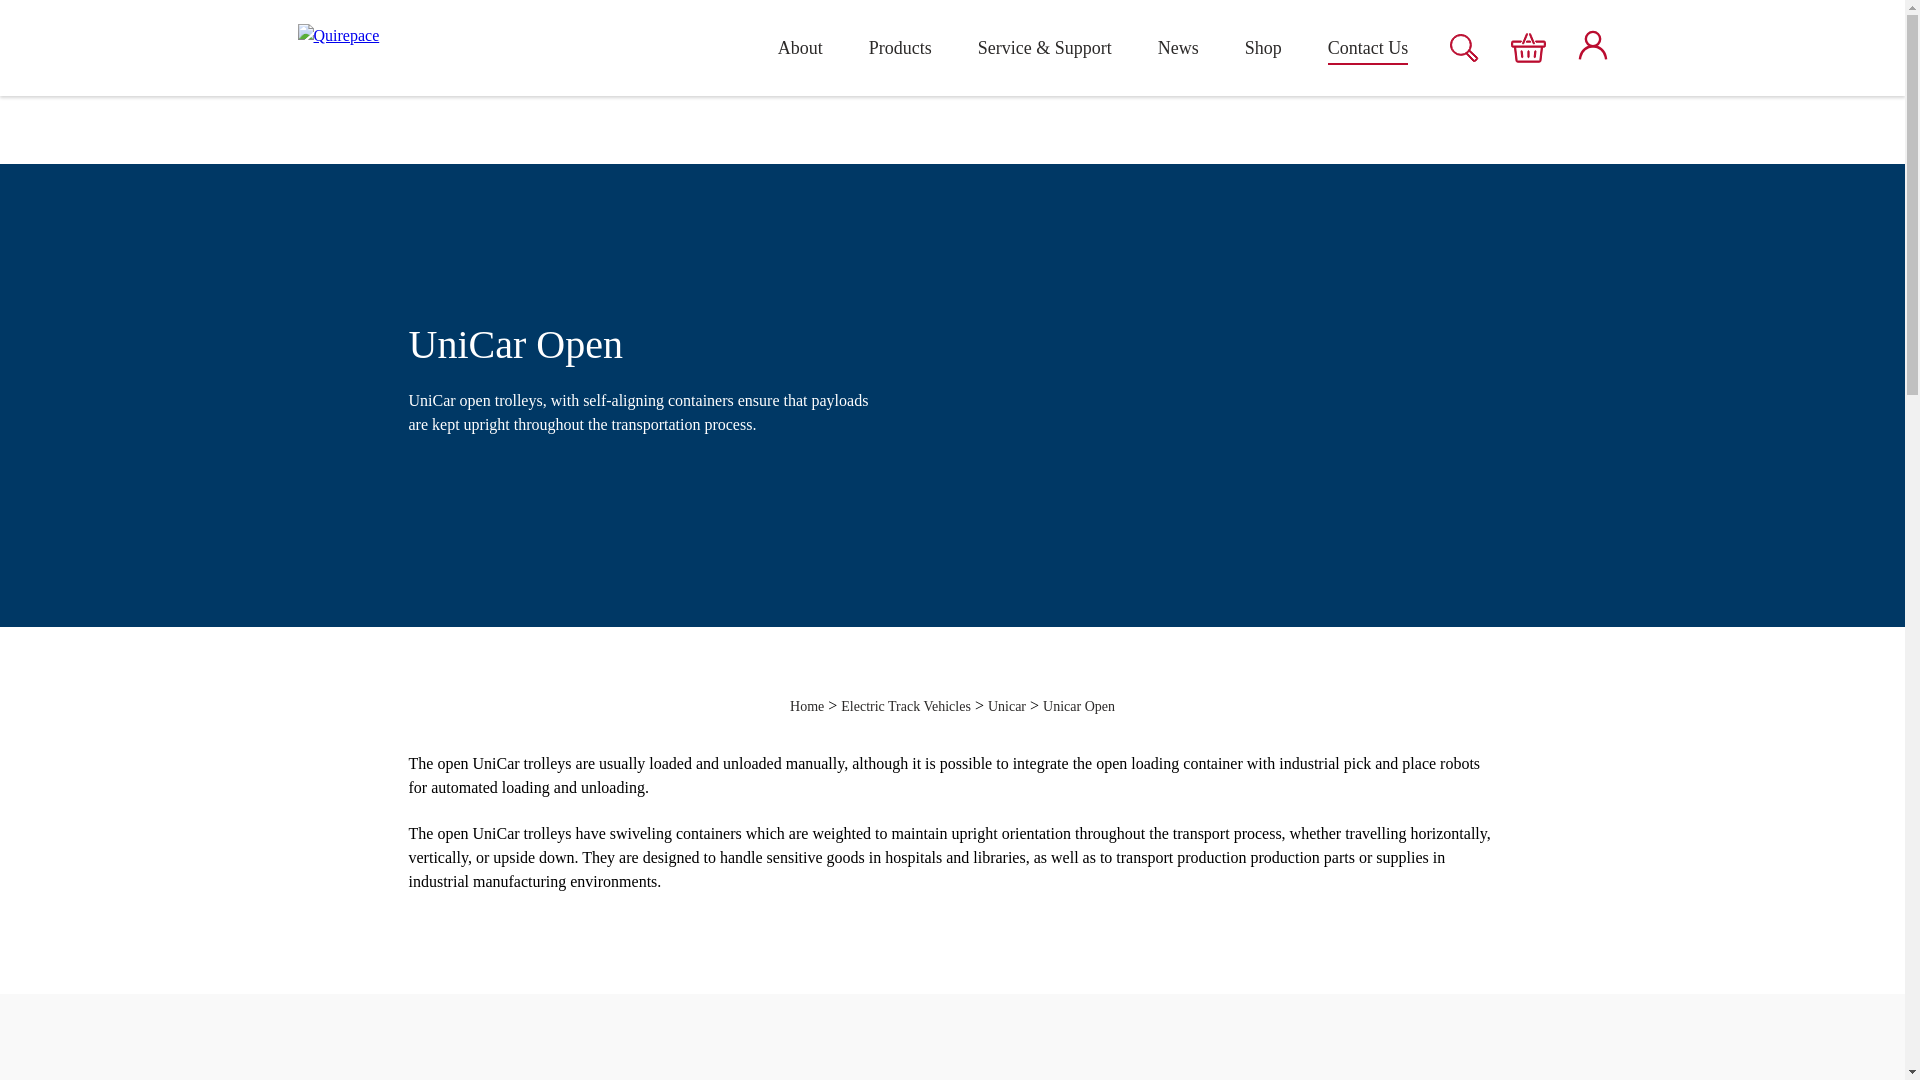 The height and width of the screenshot is (1080, 1920). I want to click on Products, so click(900, 48).